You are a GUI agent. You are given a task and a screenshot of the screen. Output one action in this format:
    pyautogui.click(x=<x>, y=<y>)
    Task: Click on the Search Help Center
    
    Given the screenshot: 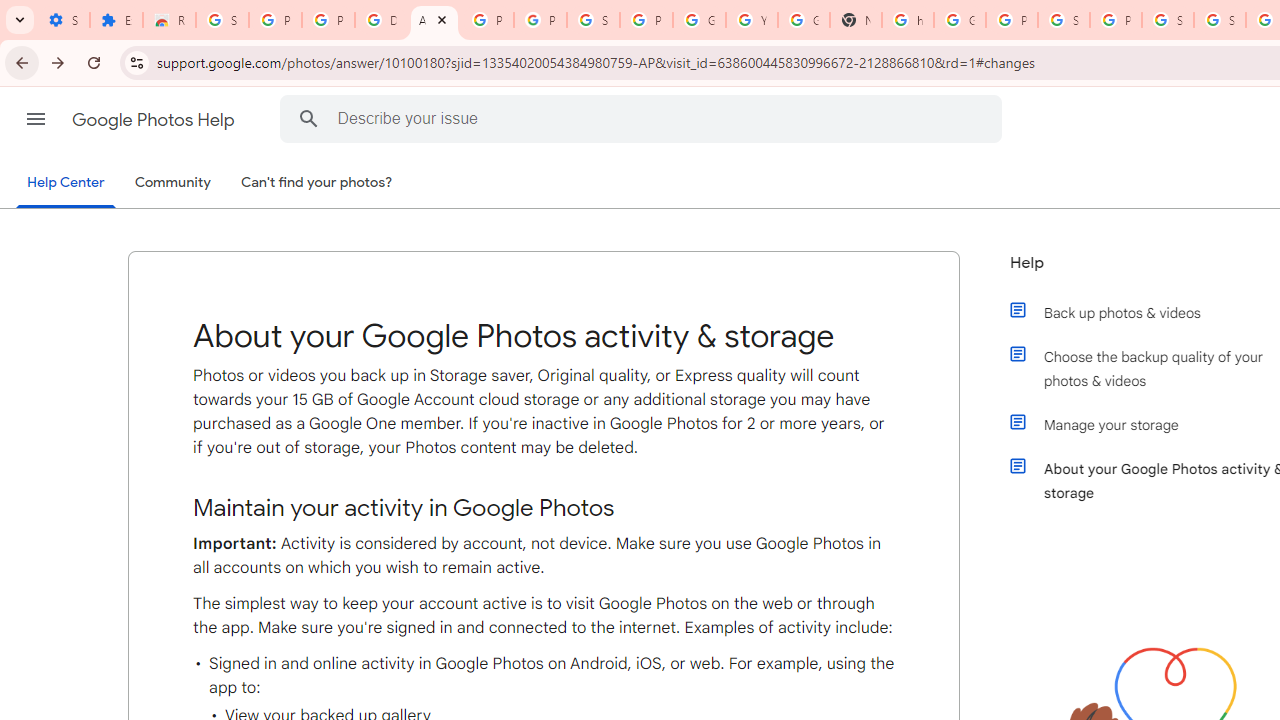 What is the action you would take?
    pyautogui.click(x=309, y=118)
    